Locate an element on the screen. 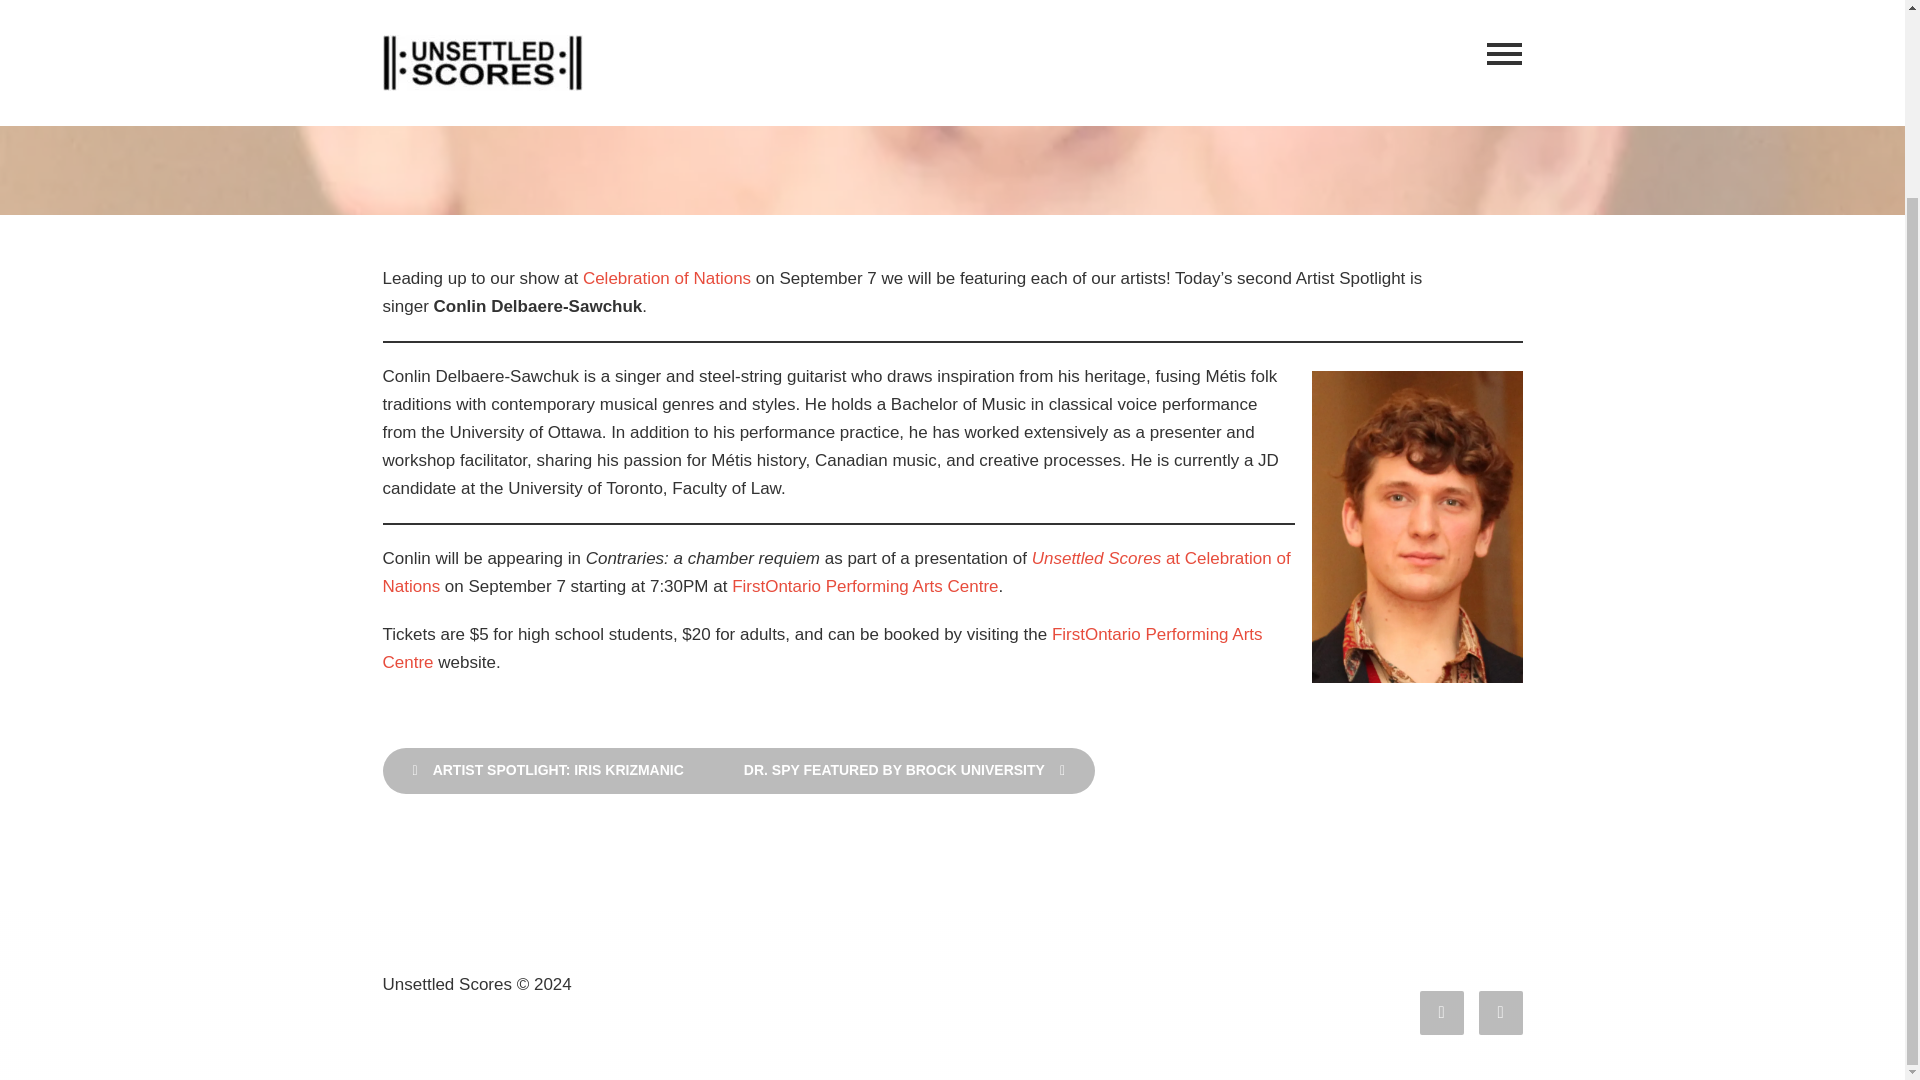 This screenshot has width=1920, height=1080. FirstOntario Performing Arts Centre is located at coordinates (822, 648).